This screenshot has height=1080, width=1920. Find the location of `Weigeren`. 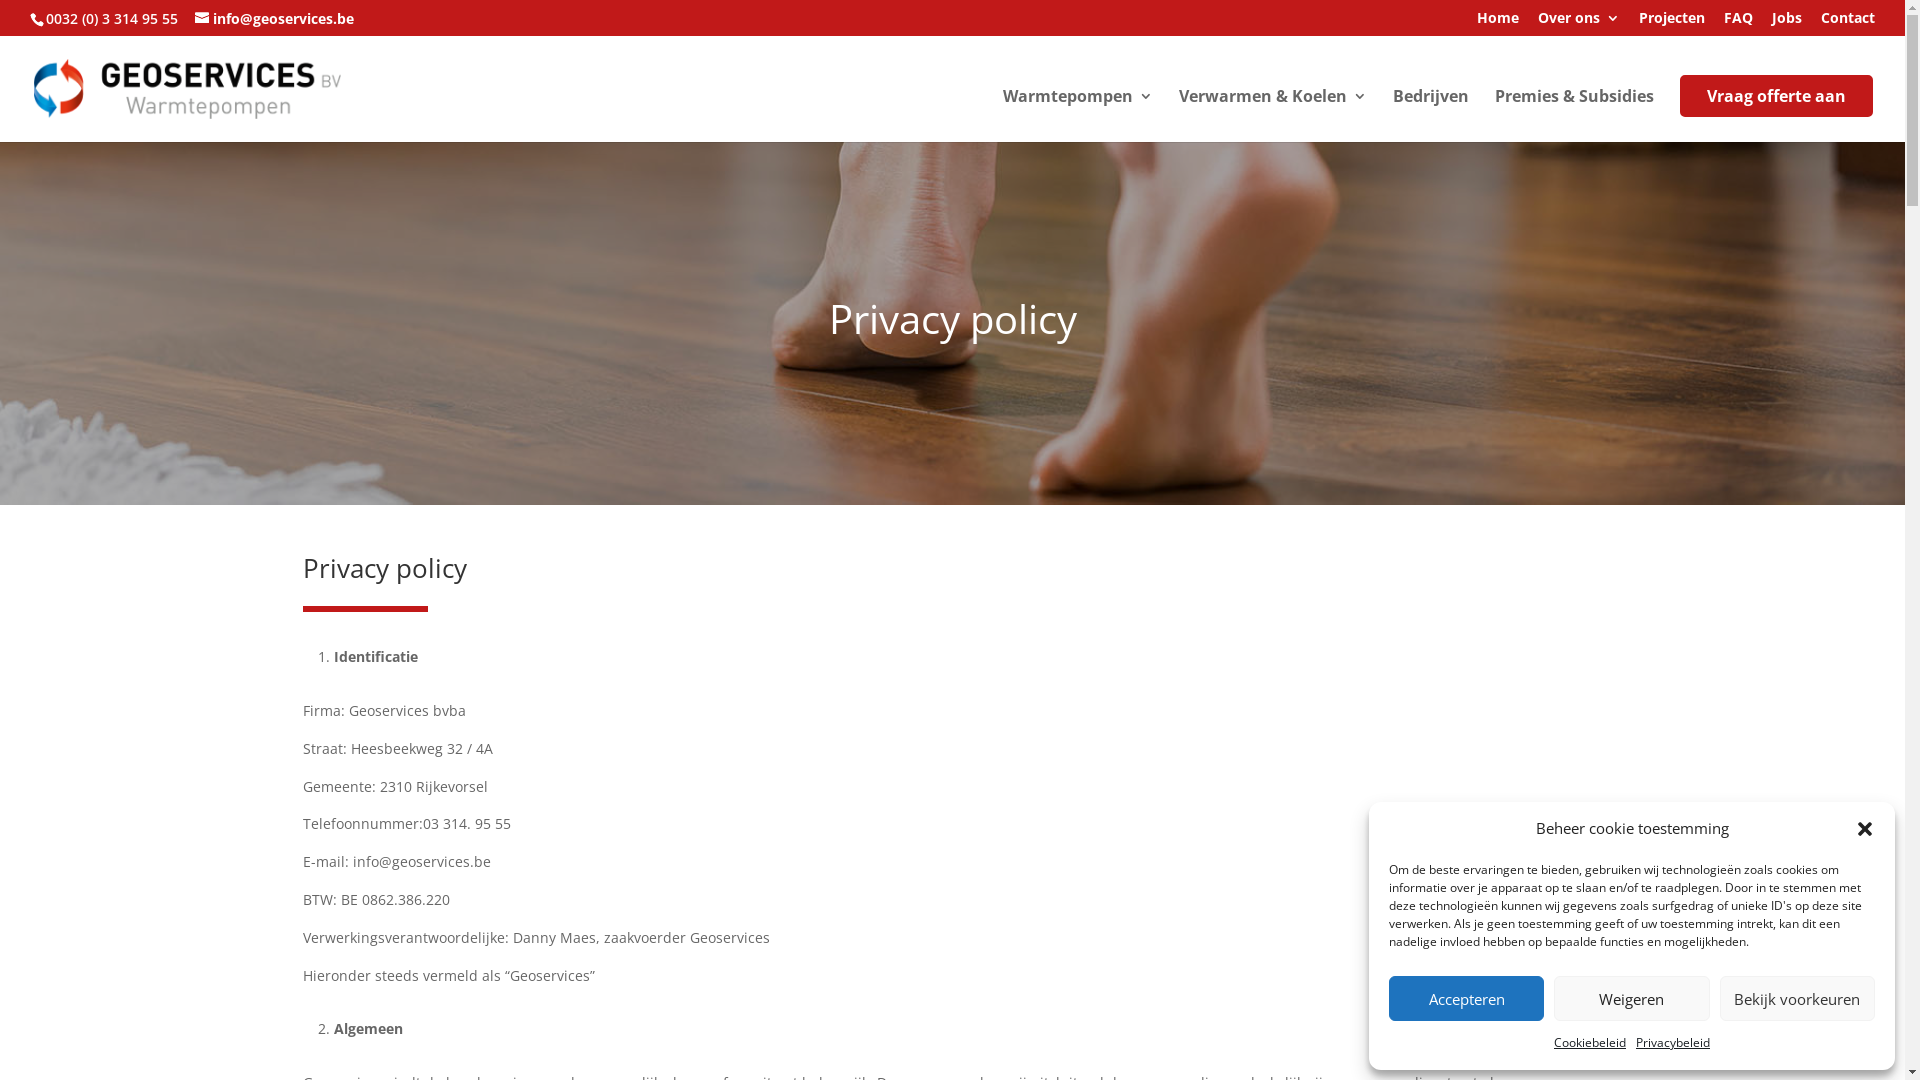

Weigeren is located at coordinates (1632, 998).